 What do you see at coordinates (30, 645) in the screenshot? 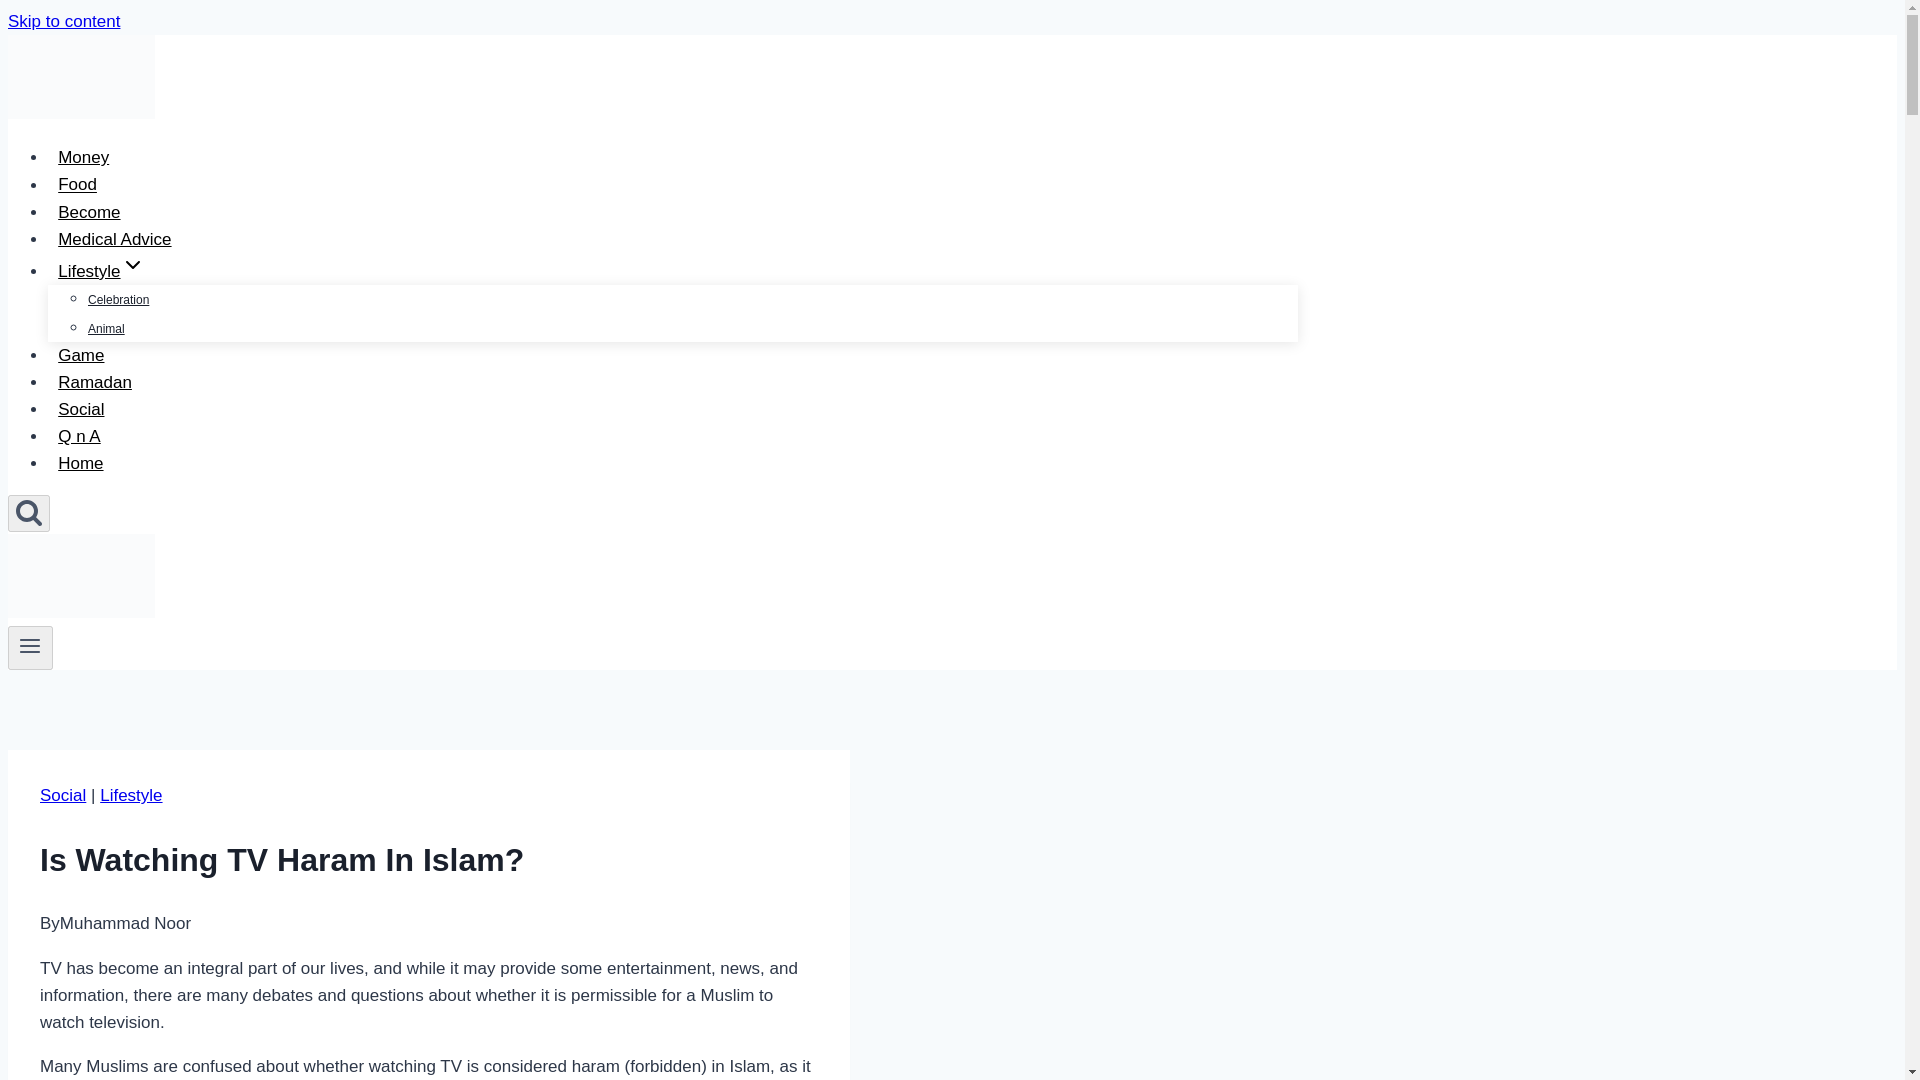
I see `Toggle Menu` at bounding box center [30, 645].